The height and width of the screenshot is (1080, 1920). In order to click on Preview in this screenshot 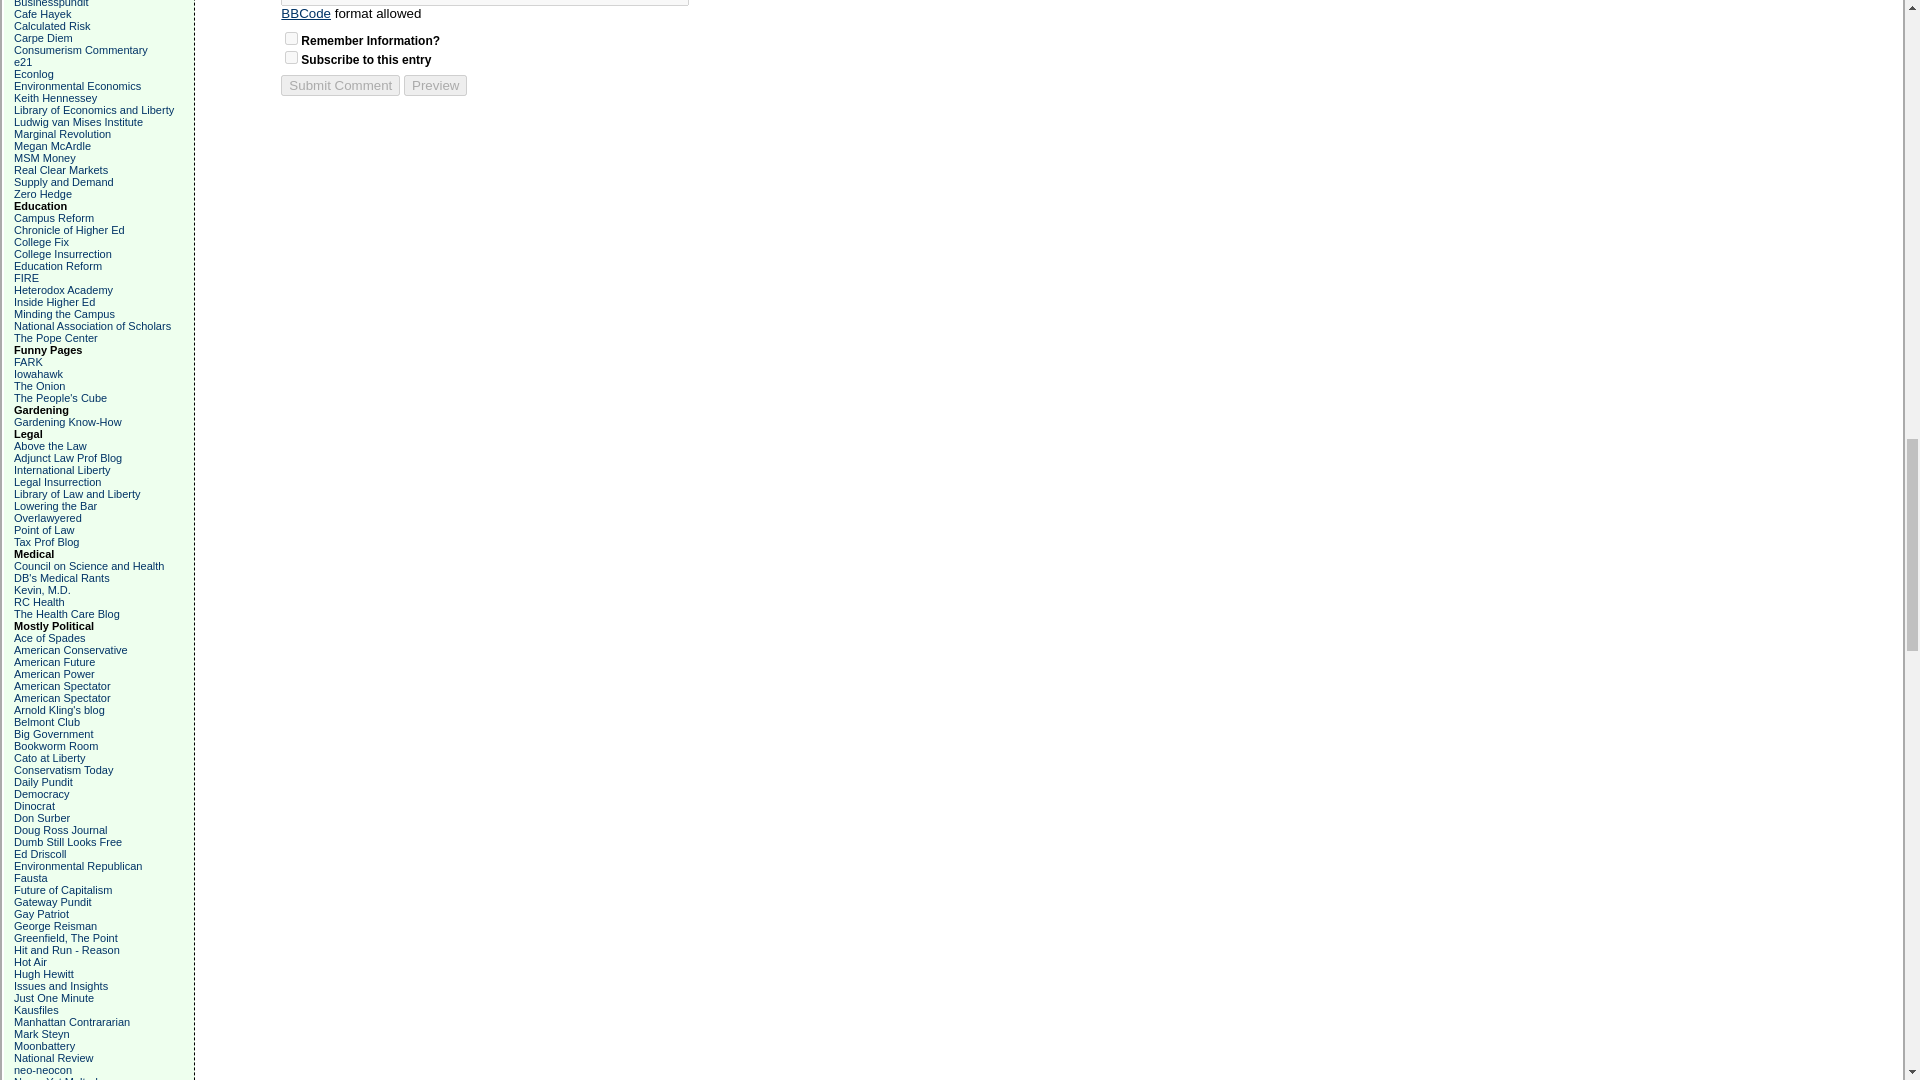, I will do `click(434, 85)`.